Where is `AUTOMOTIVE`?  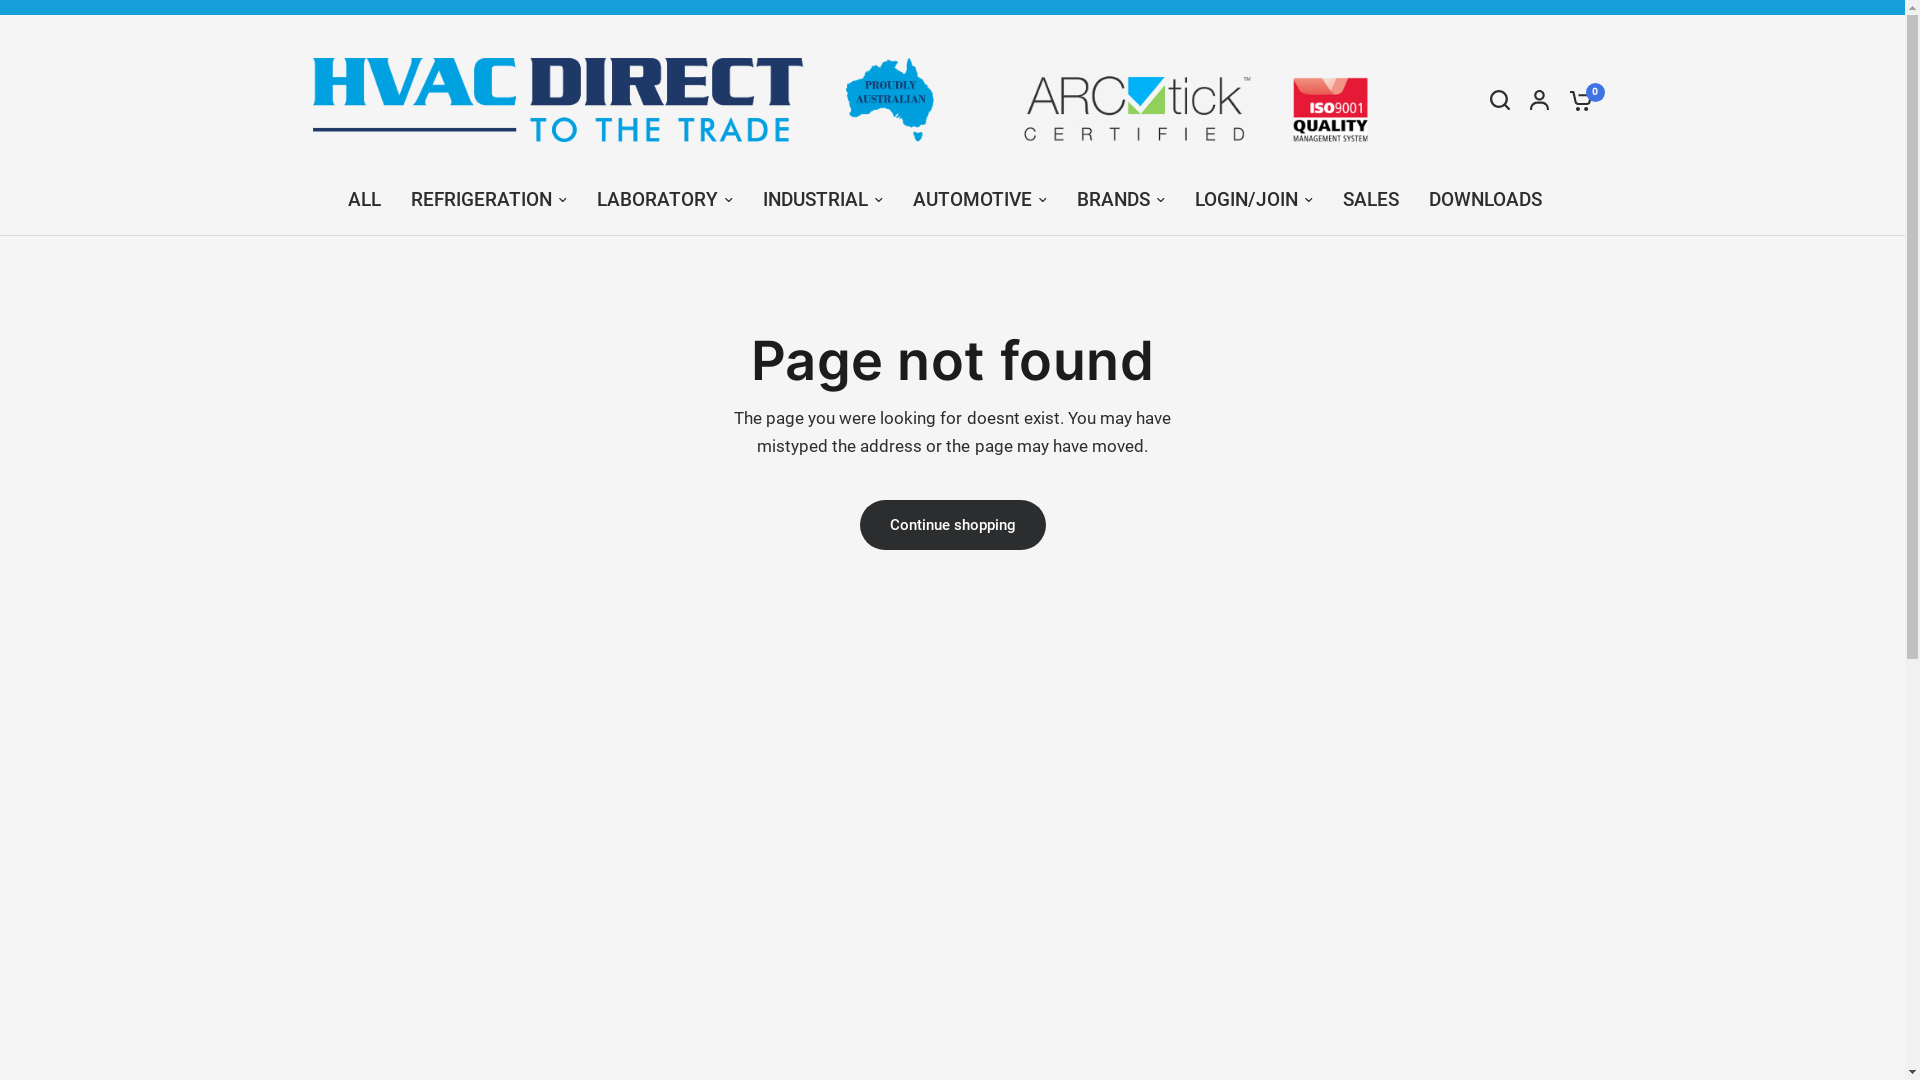
AUTOMOTIVE is located at coordinates (980, 200).